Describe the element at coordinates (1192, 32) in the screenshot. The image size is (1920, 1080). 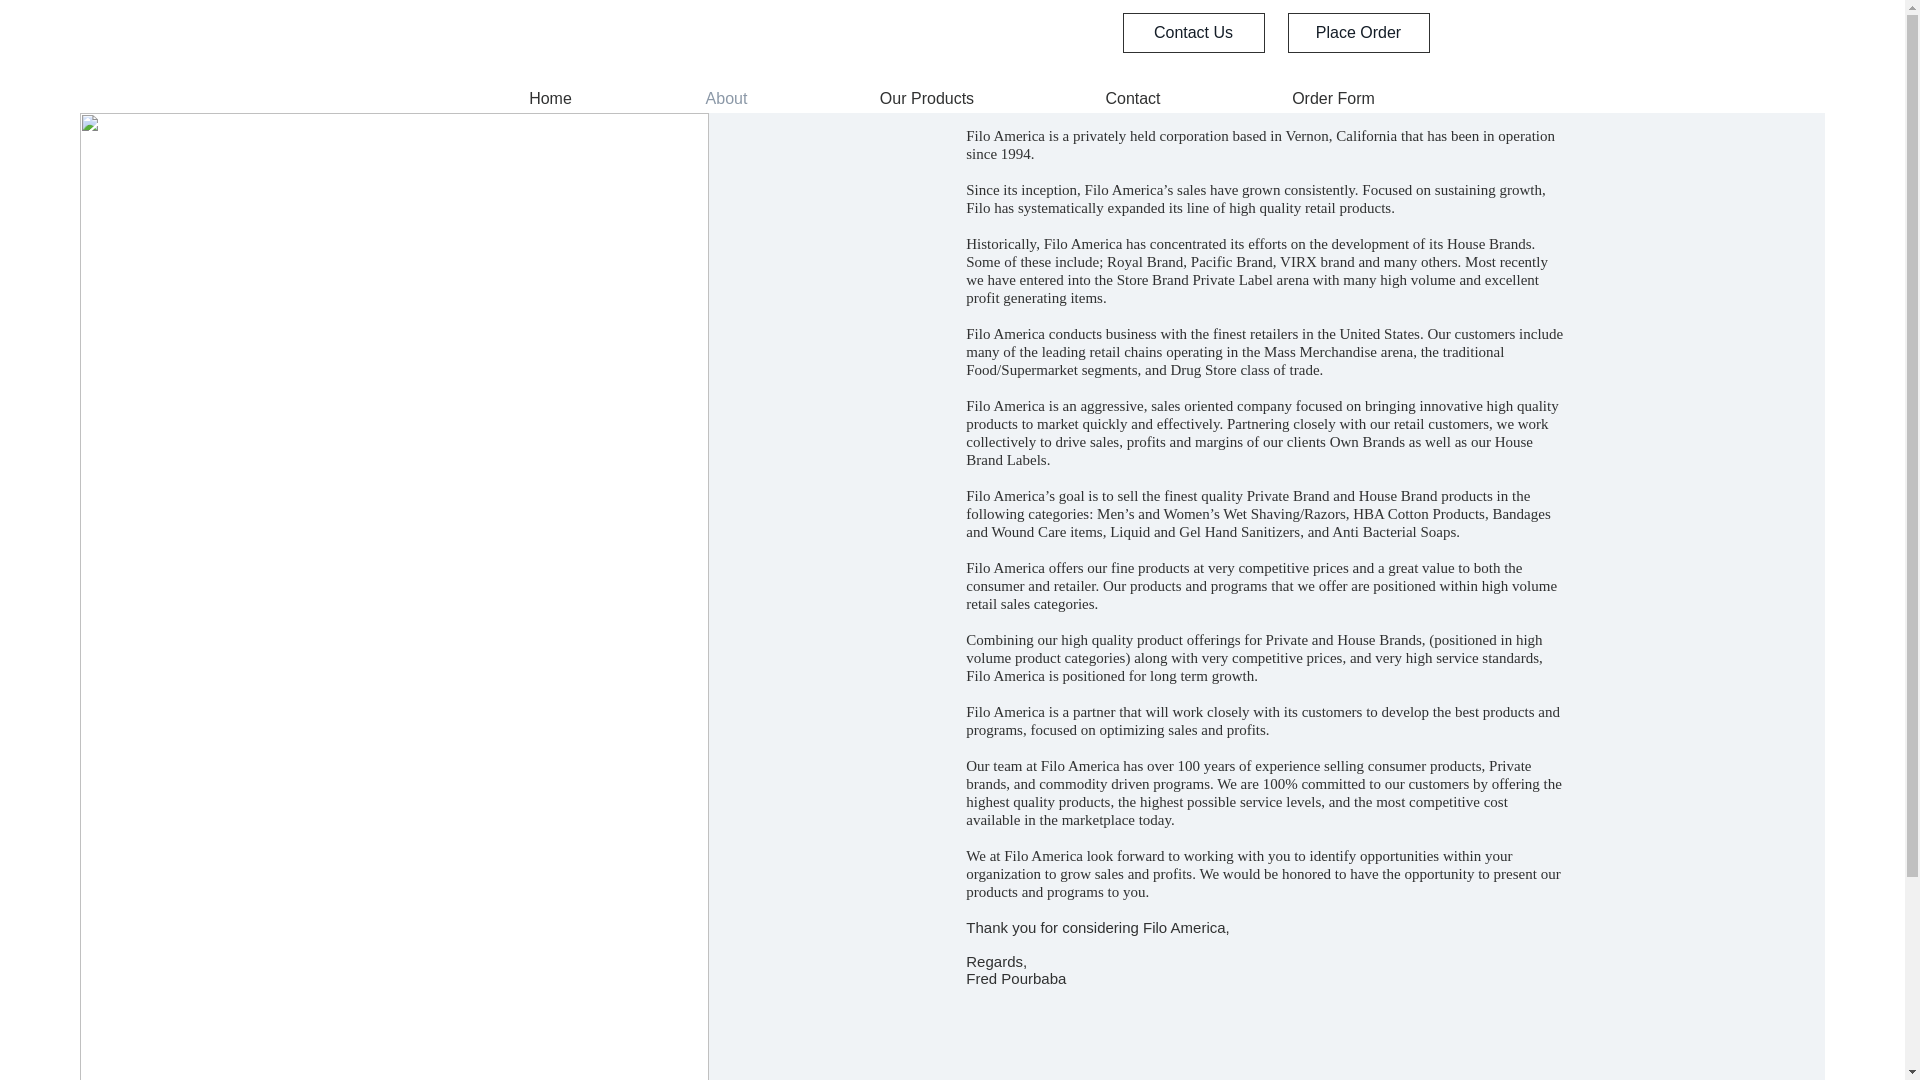
I see `Contact Us` at that location.